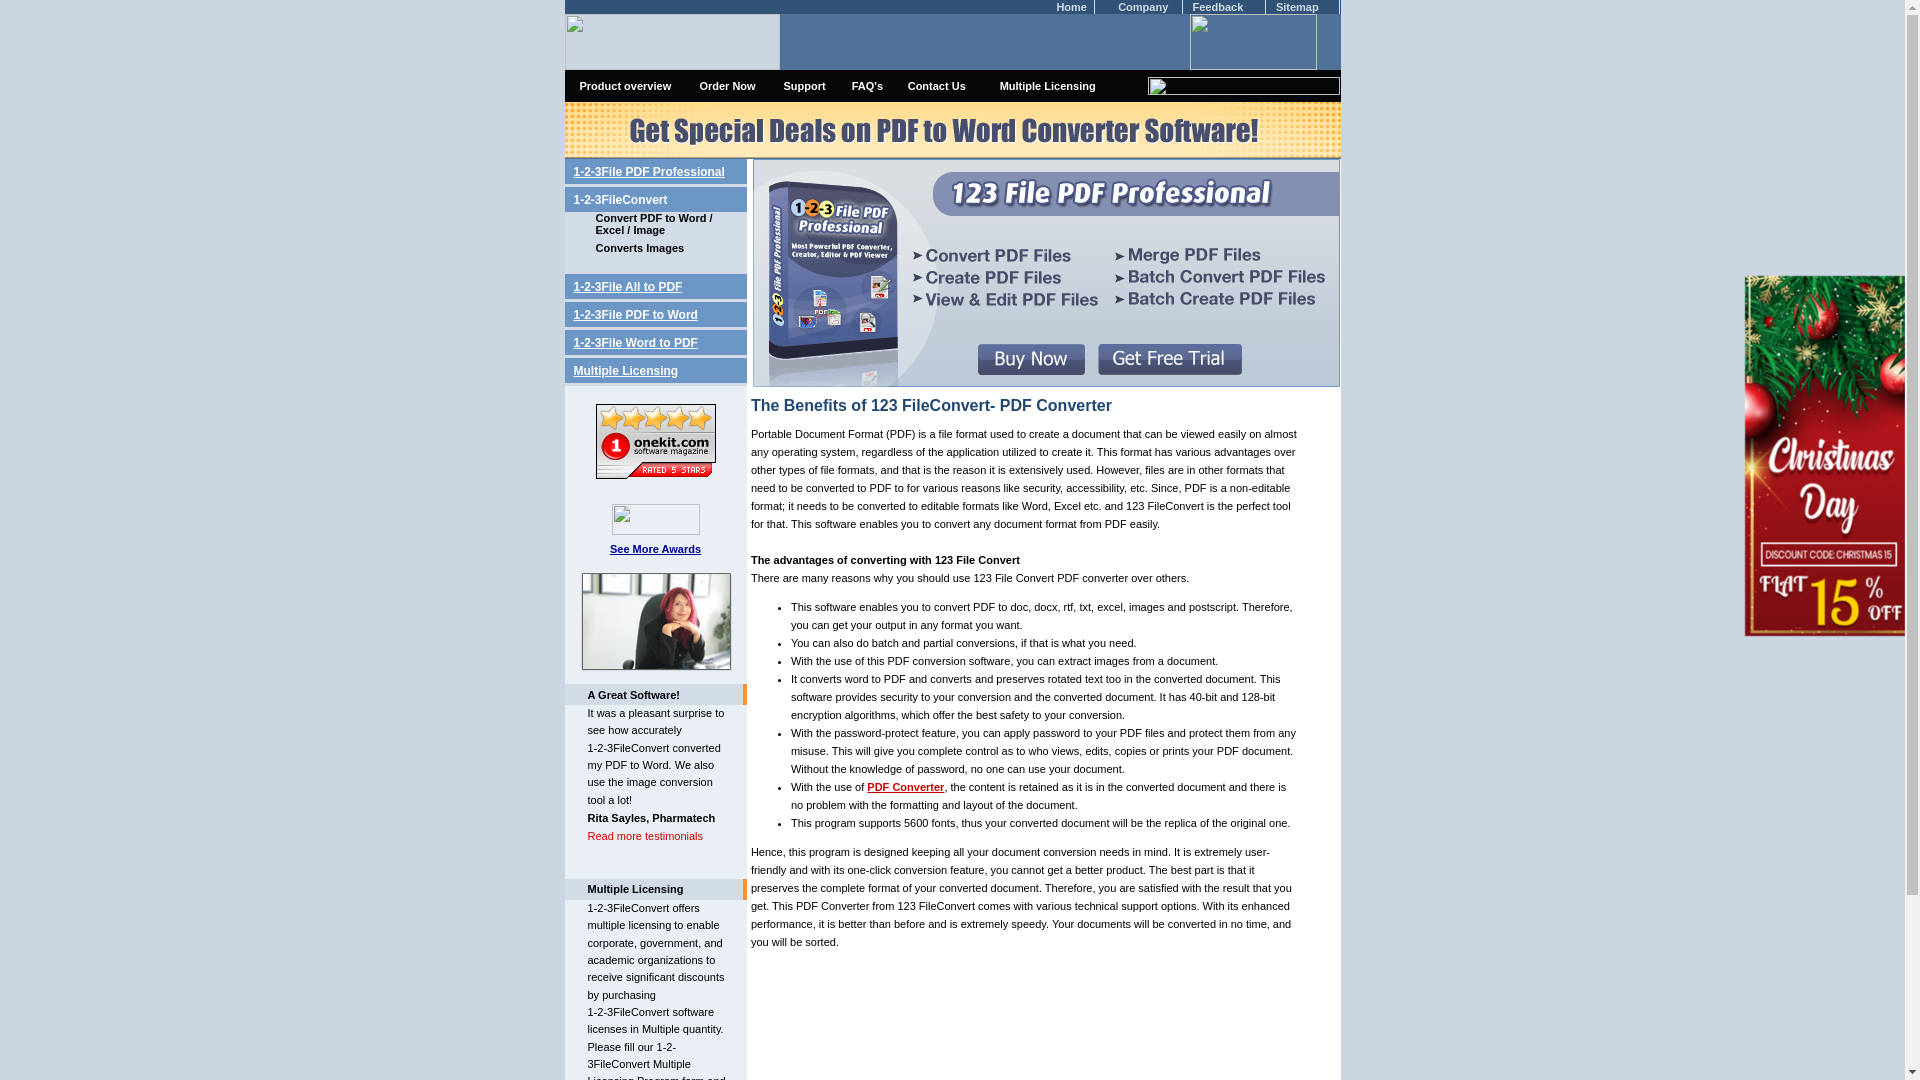  I want to click on PDF Converter, so click(906, 787).